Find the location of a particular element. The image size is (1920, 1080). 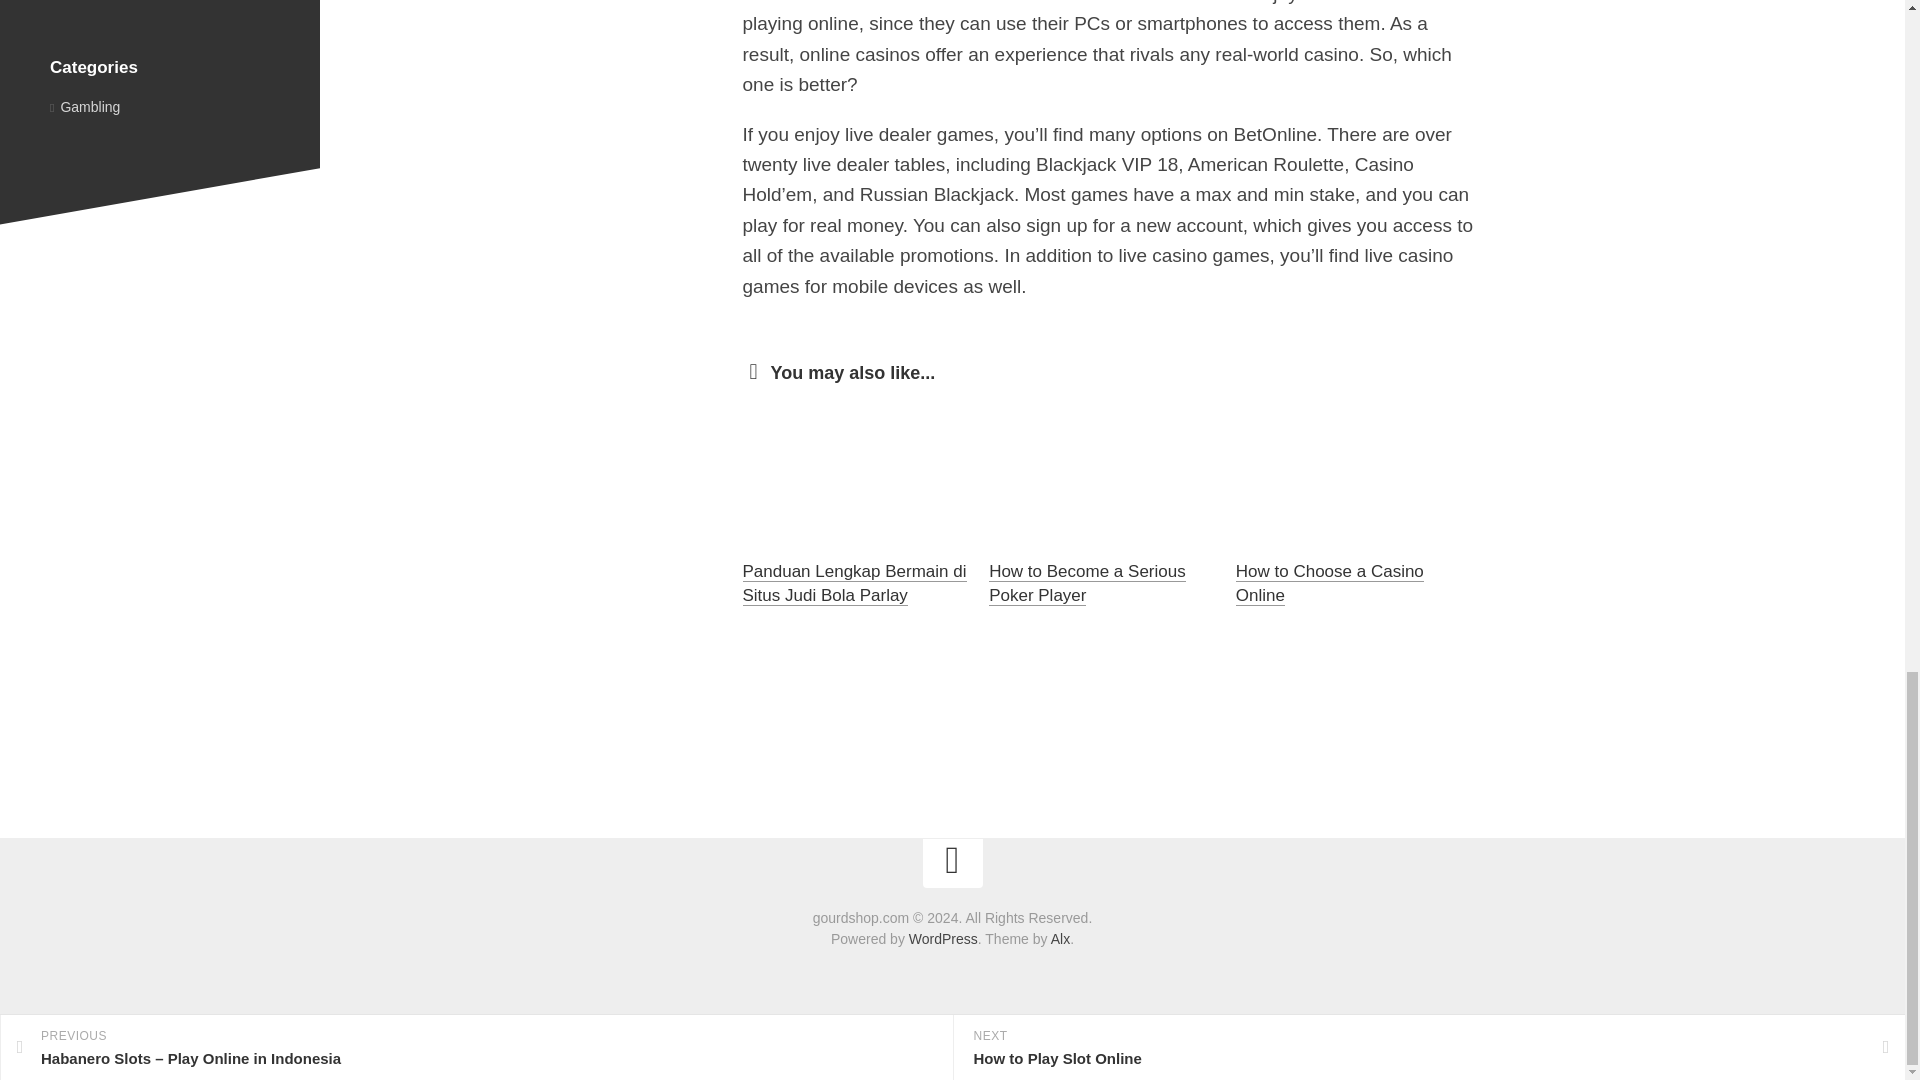

How to Choose a Casino Online is located at coordinates (1330, 582).